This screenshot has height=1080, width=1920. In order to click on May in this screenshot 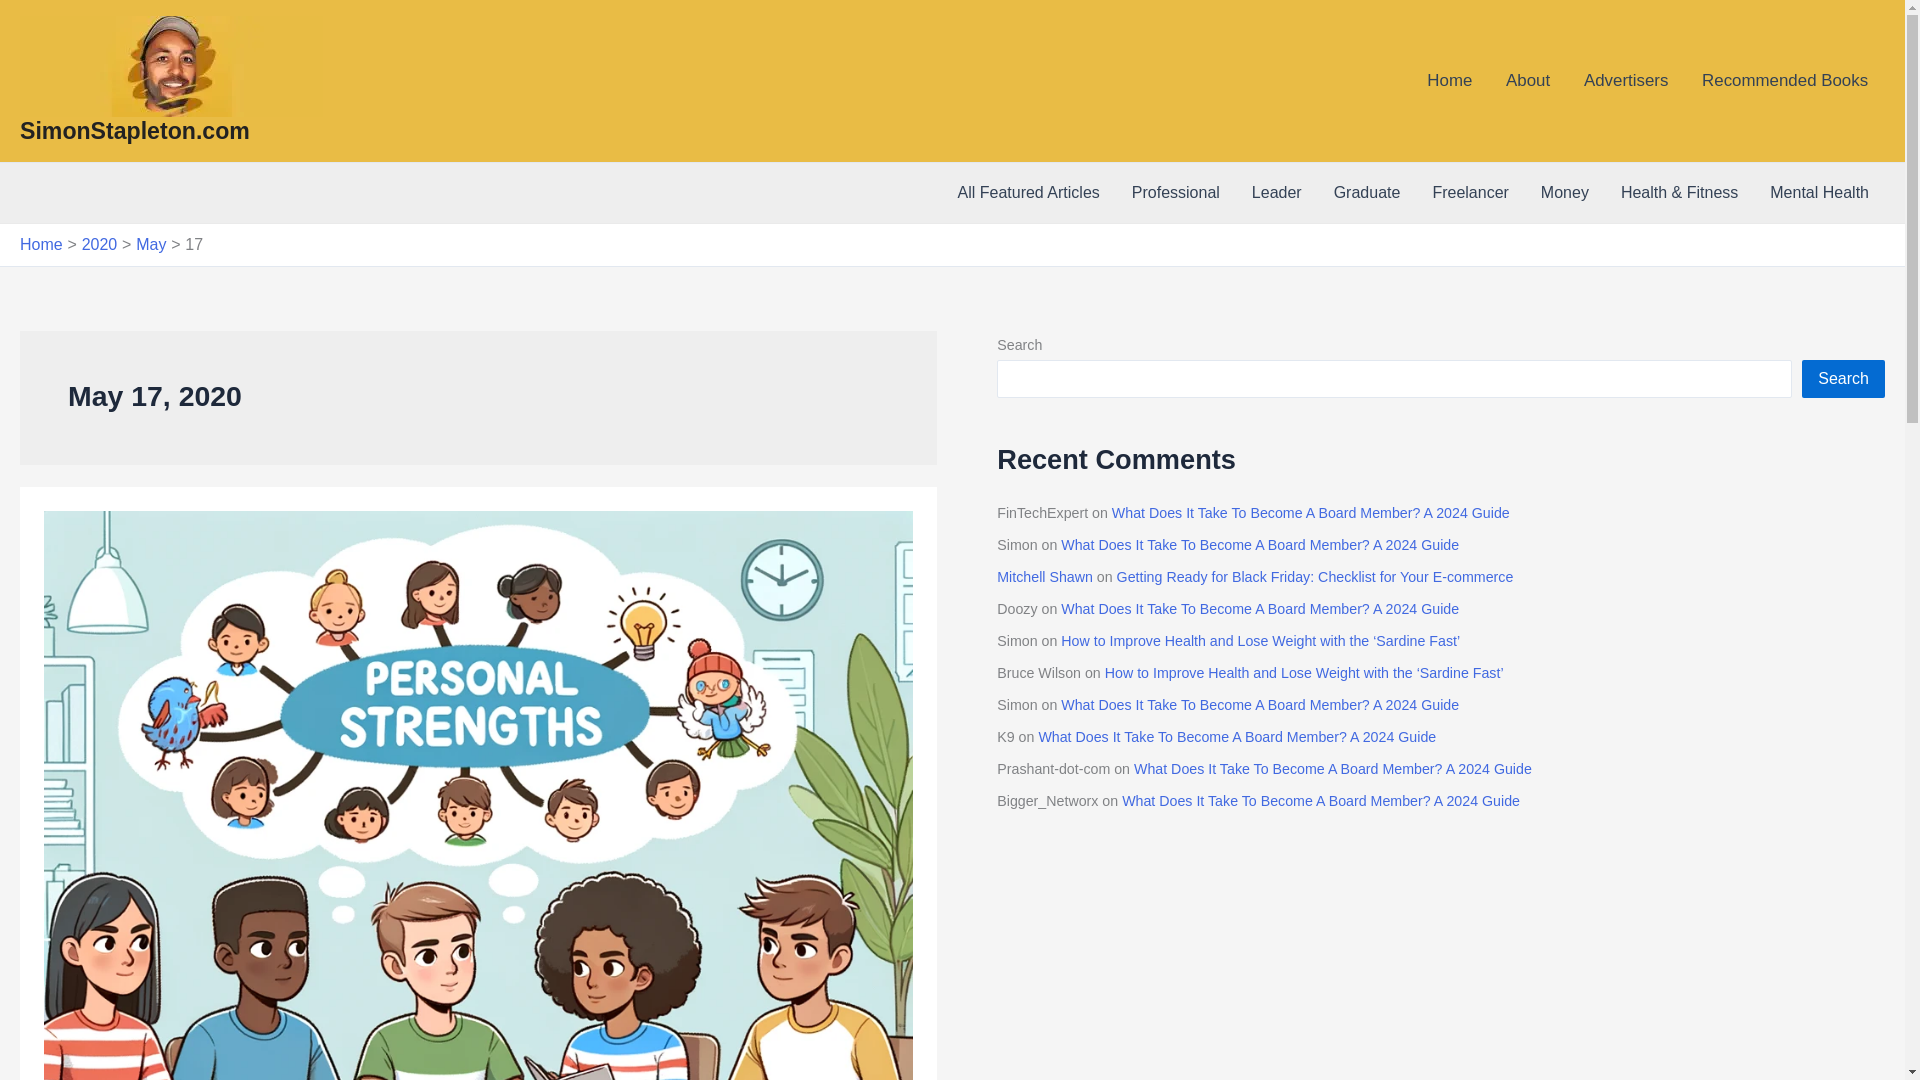, I will do `click(150, 244)`.